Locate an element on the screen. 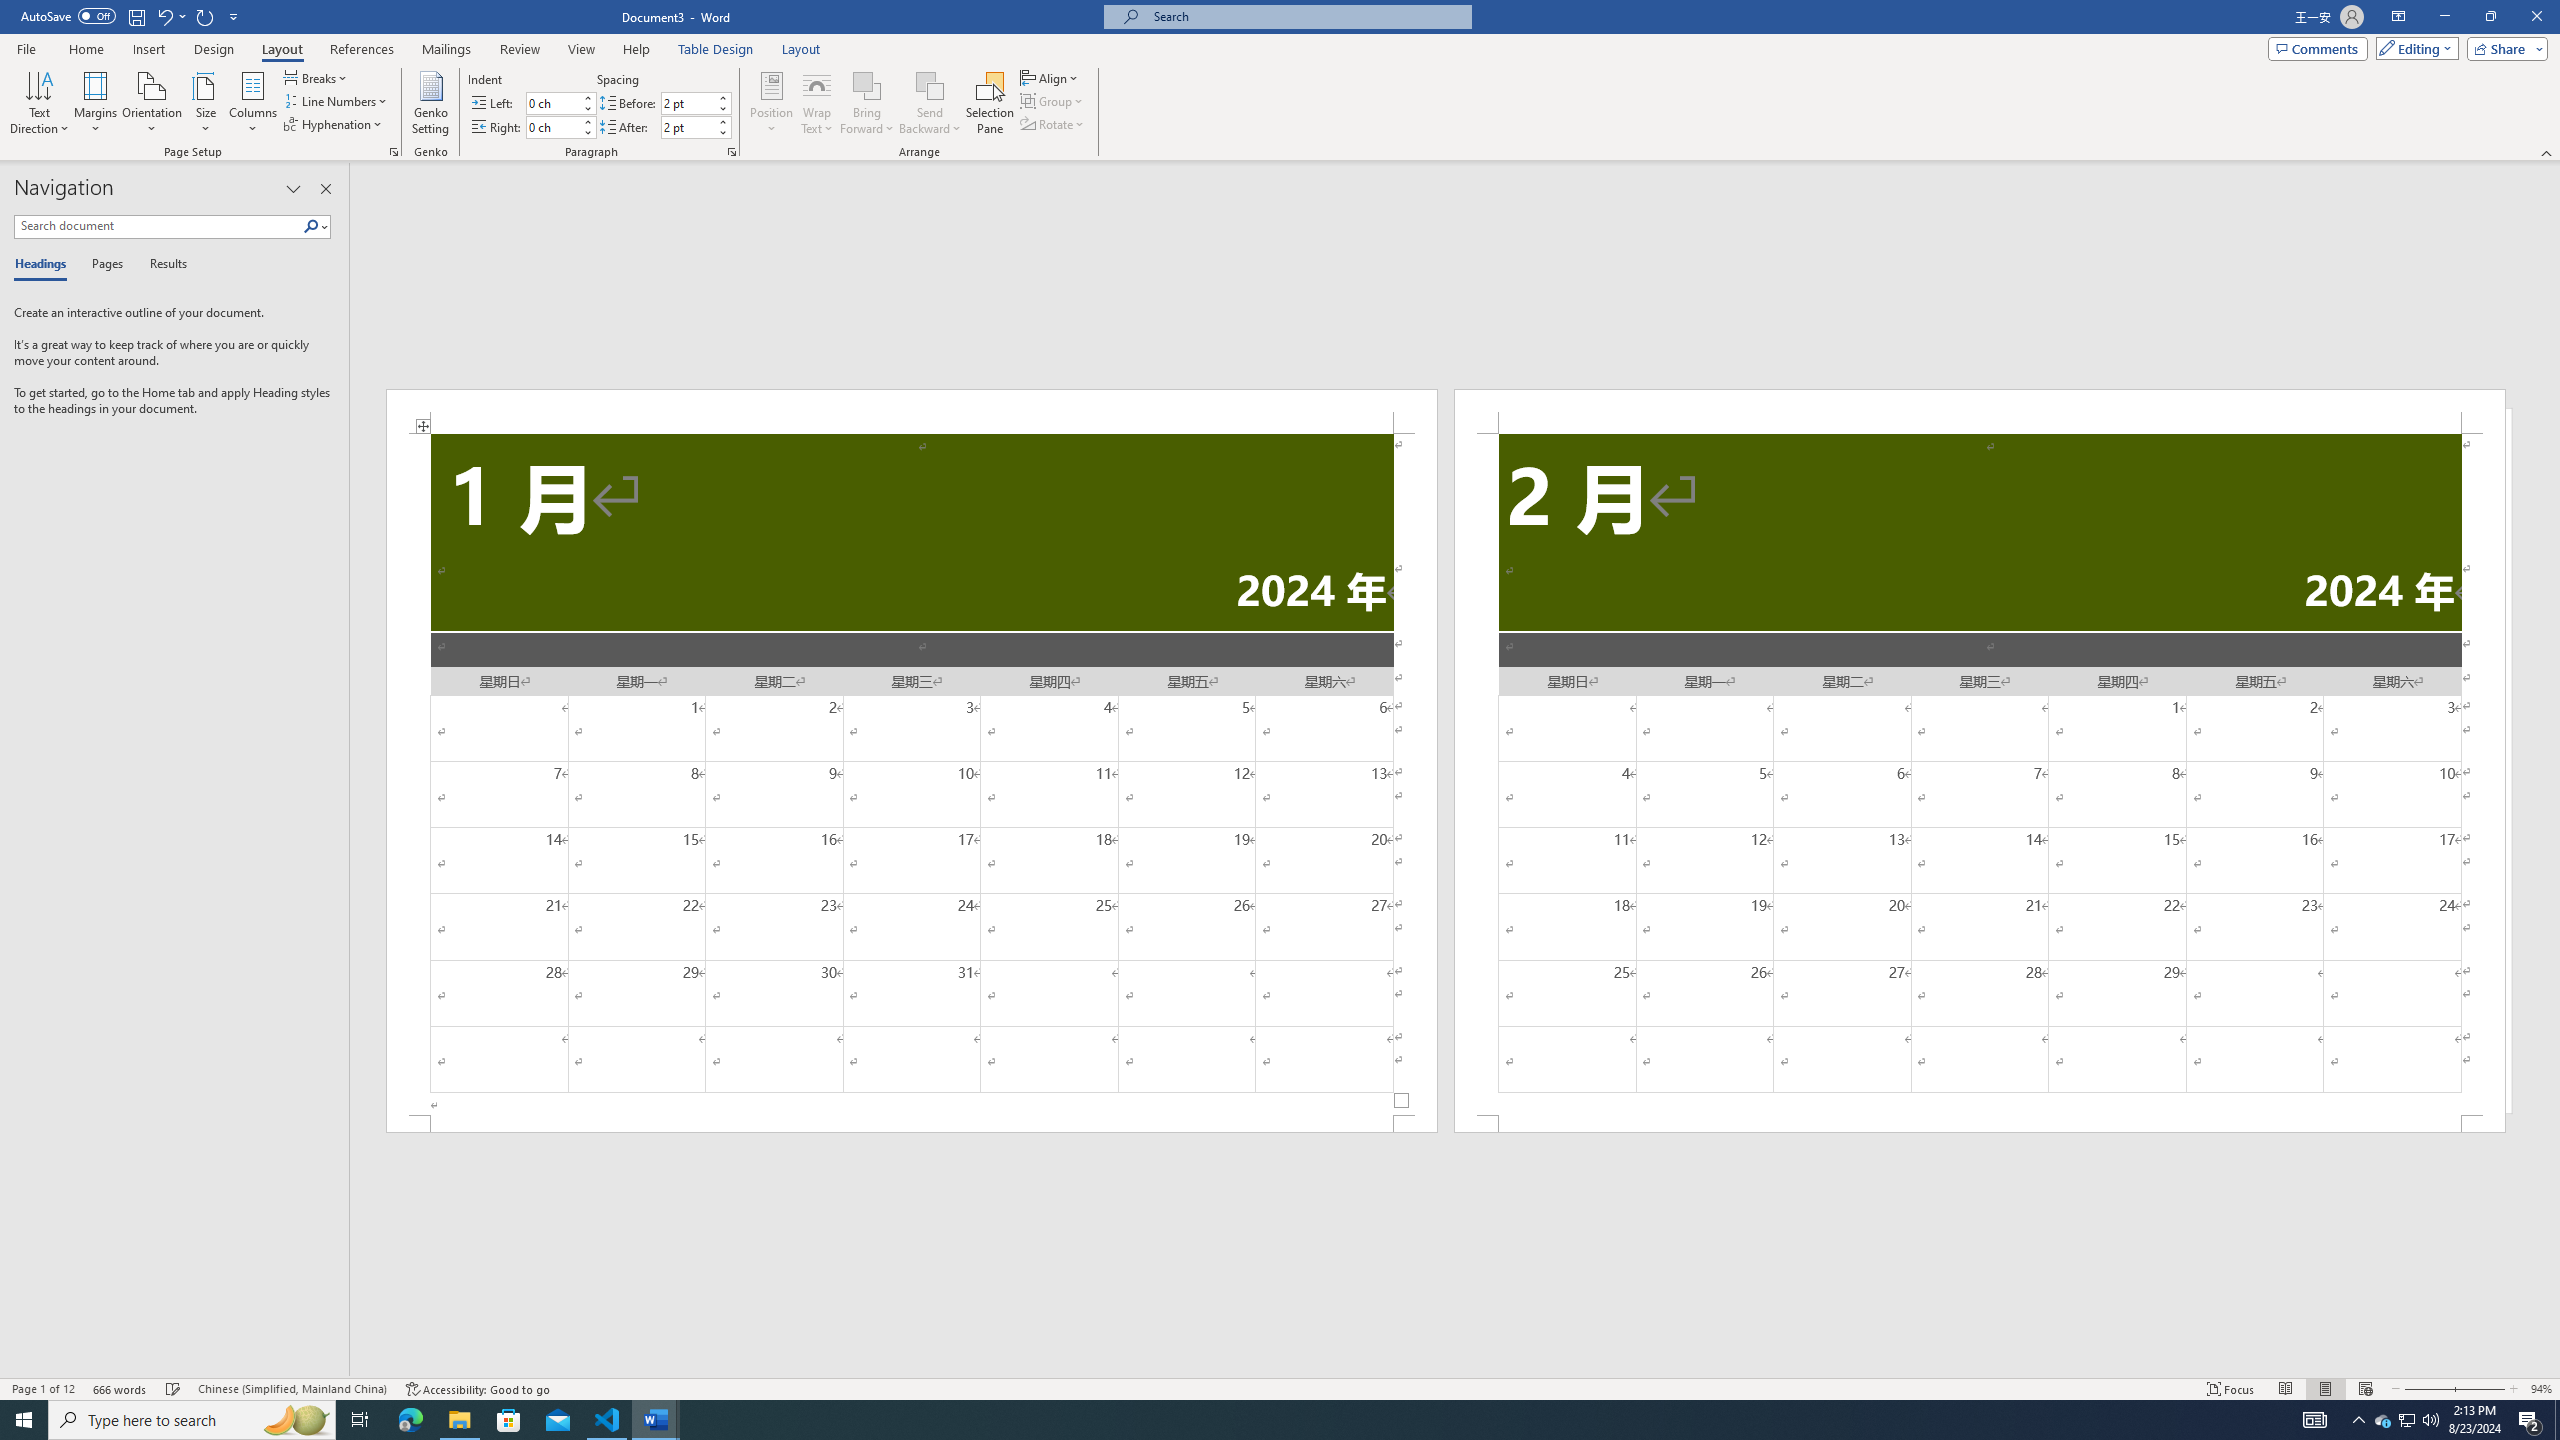  Footer -Section 2- is located at coordinates (1980, 1124).